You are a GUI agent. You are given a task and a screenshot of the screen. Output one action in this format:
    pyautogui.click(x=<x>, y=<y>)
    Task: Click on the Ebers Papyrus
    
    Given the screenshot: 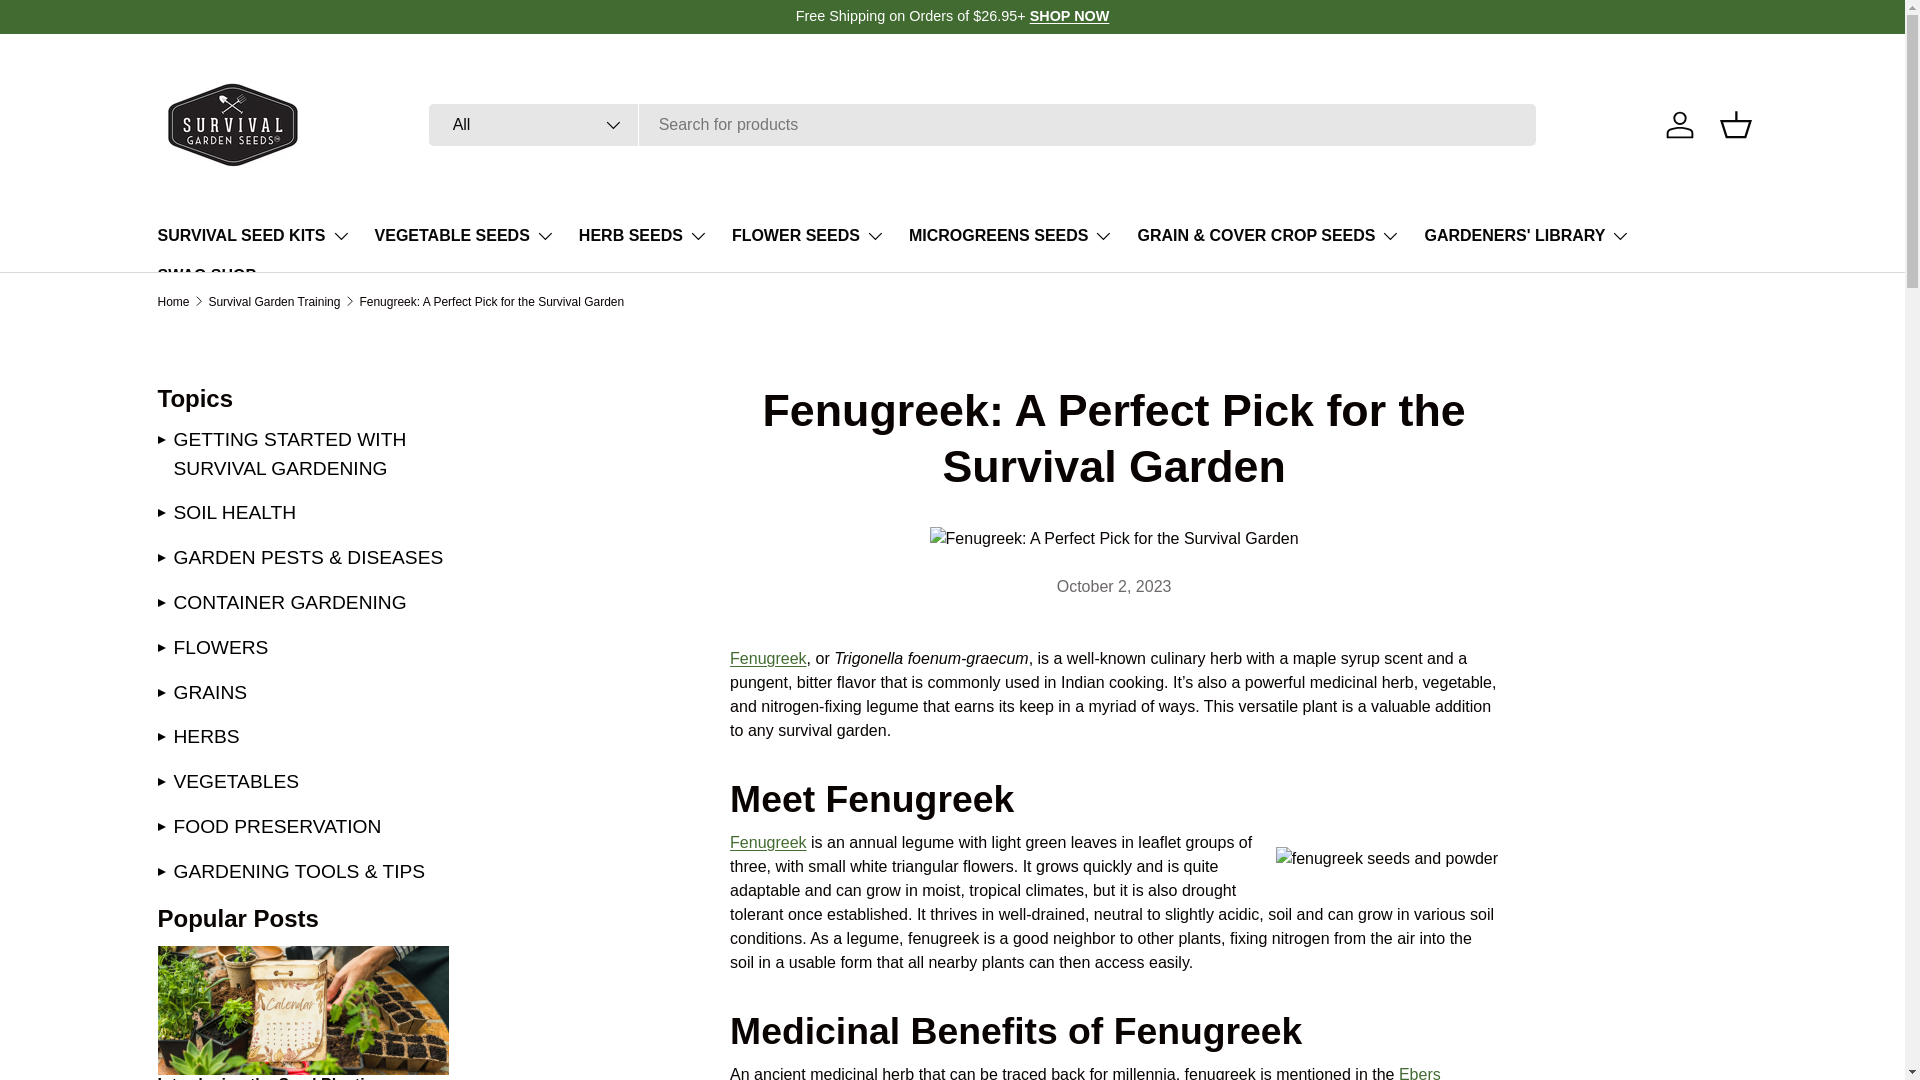 What is the action you would take?
    pyautogui.click(x=1085, y=1072)
    